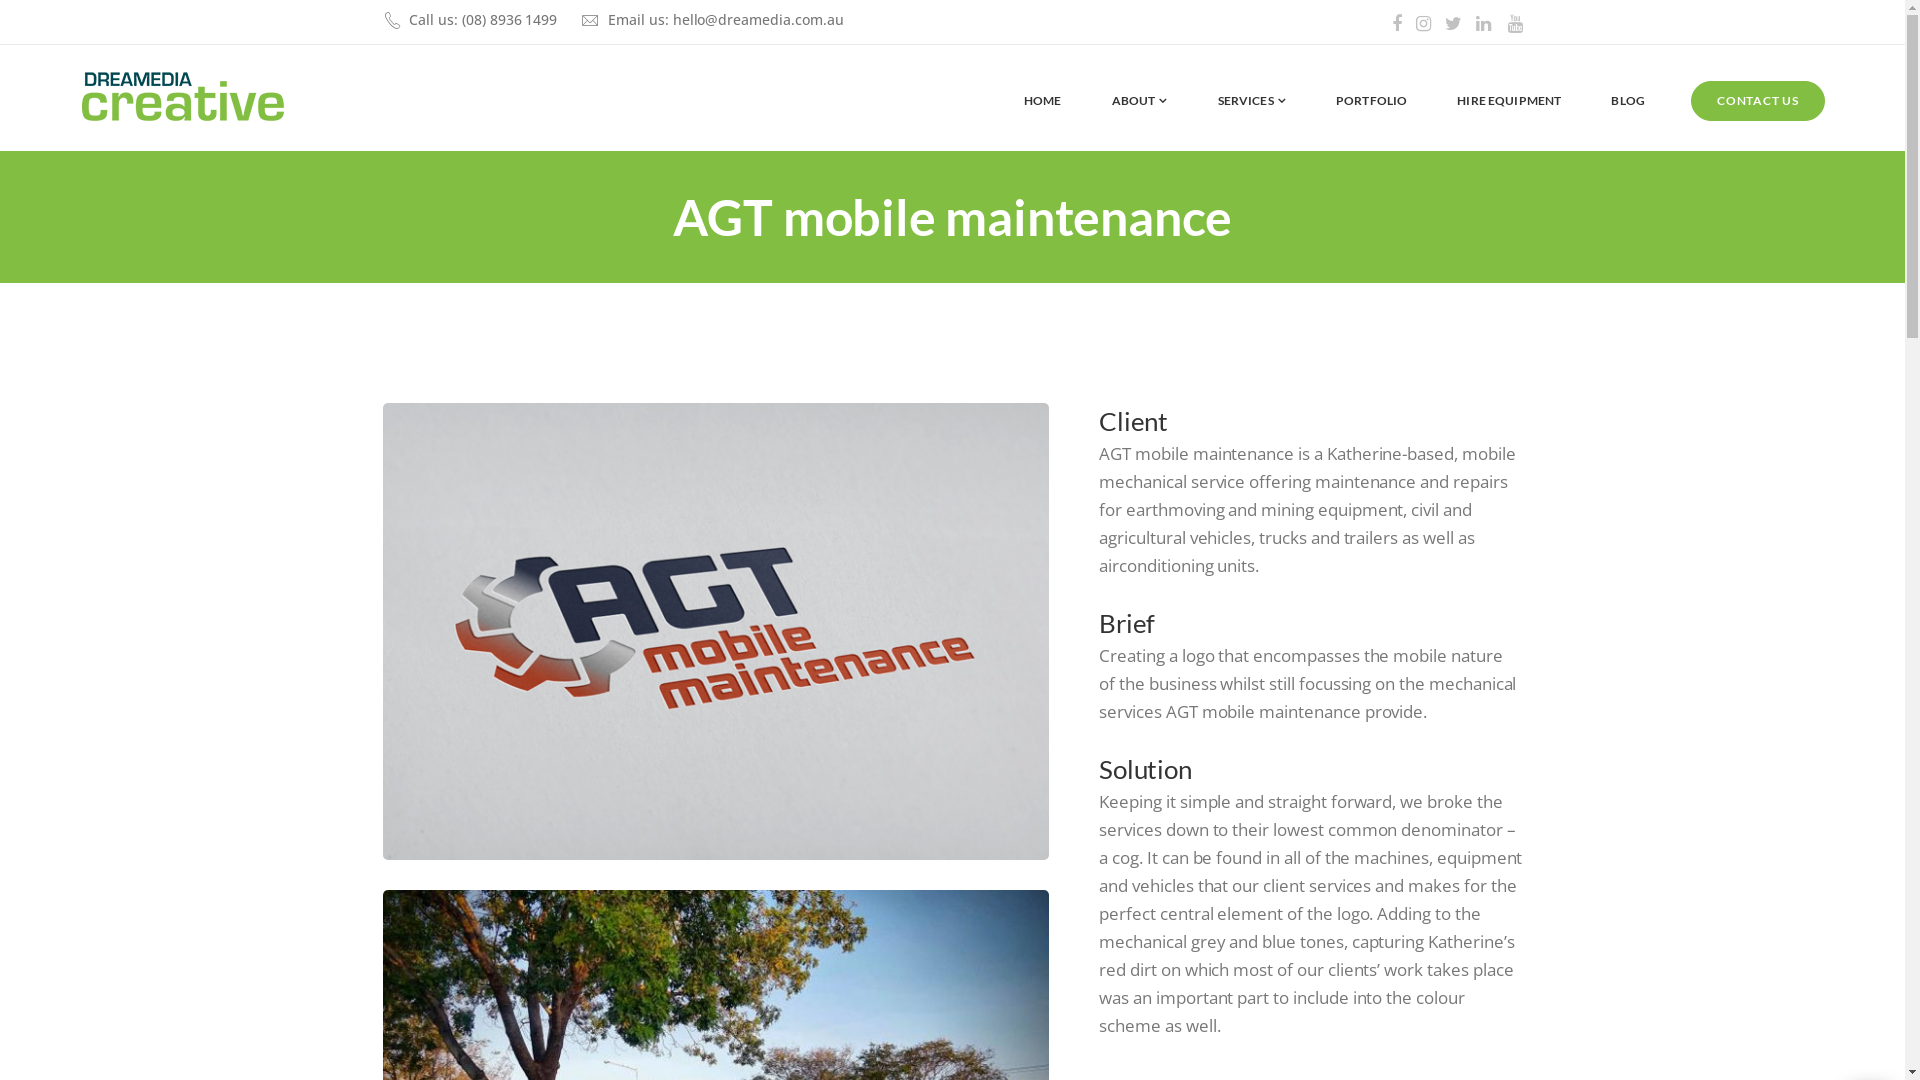 This screenshot has height=1080, width=1920. Describe the element at coordinates (1758, 101) in the screenshot. I see `CONTACT US` at that location.